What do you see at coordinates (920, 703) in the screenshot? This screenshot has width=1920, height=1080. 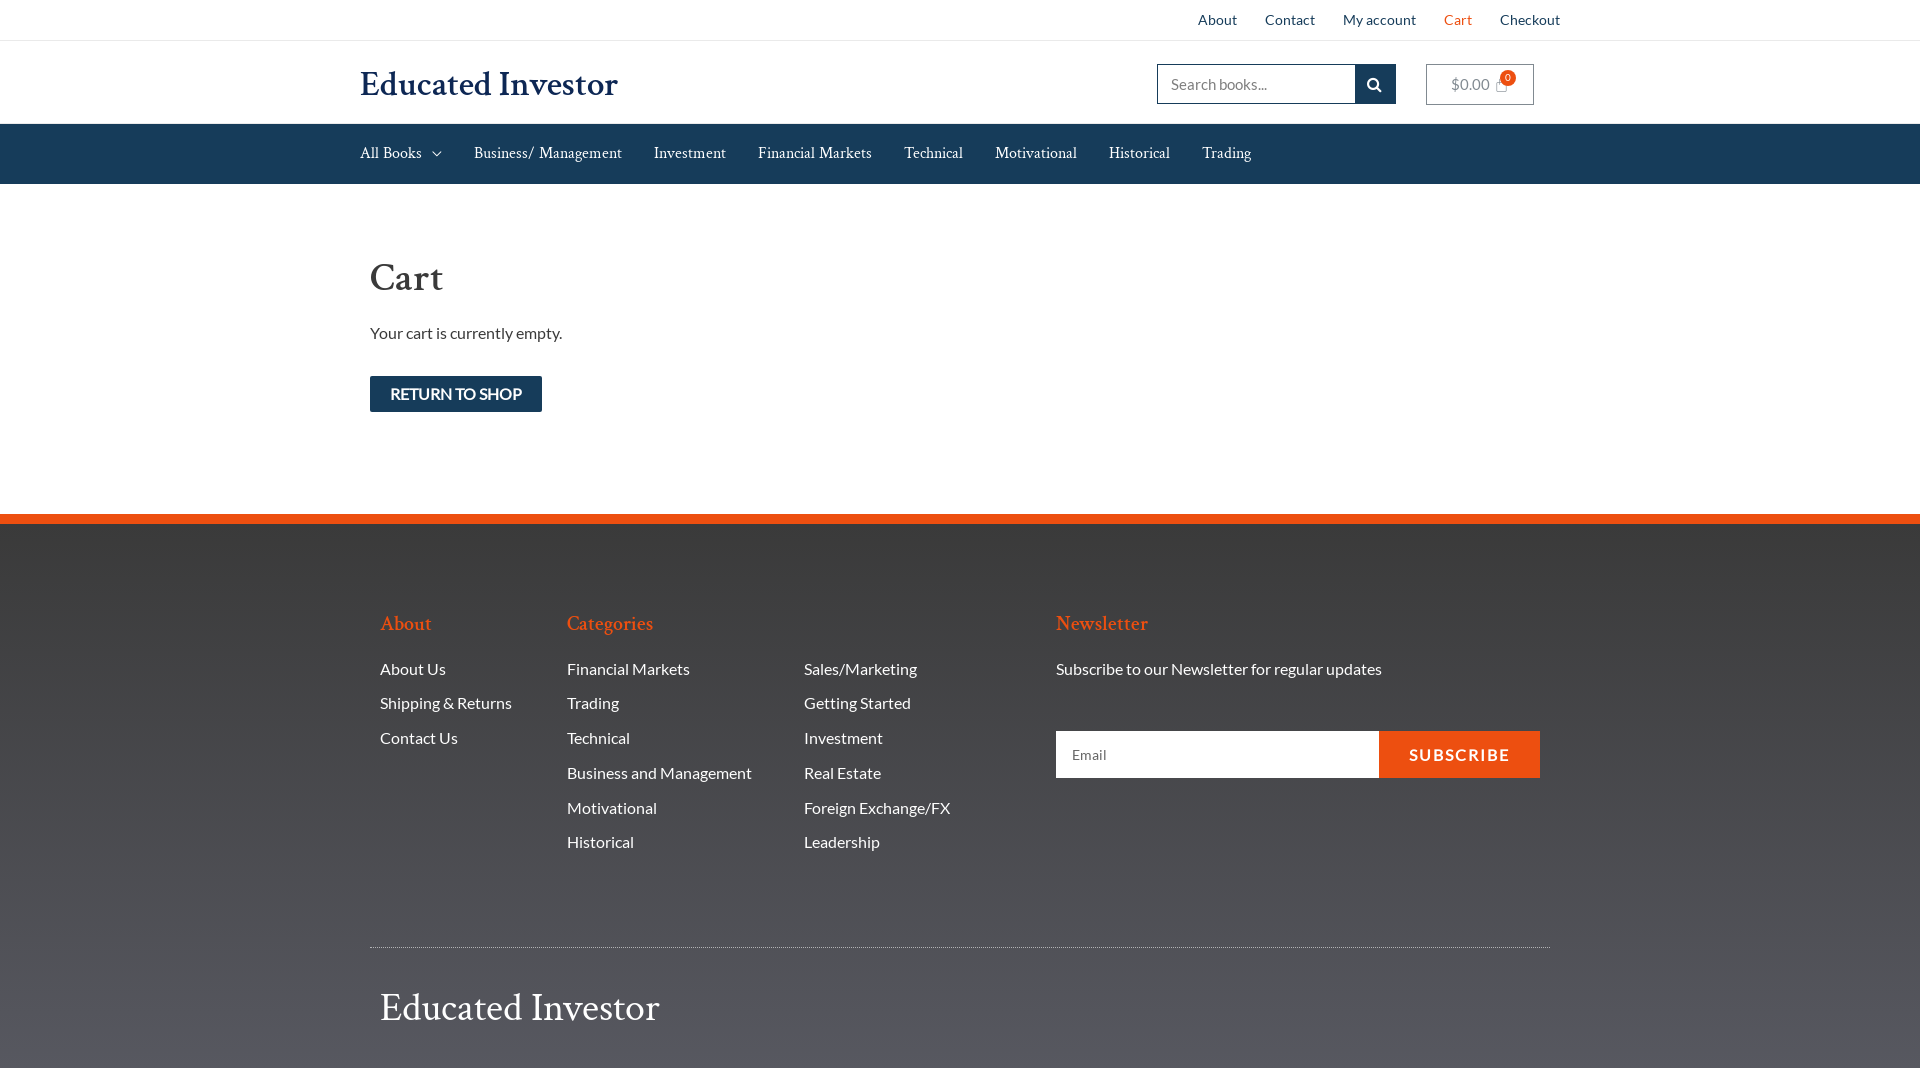 I see `Getting Started` at bounding box center [920, 703].